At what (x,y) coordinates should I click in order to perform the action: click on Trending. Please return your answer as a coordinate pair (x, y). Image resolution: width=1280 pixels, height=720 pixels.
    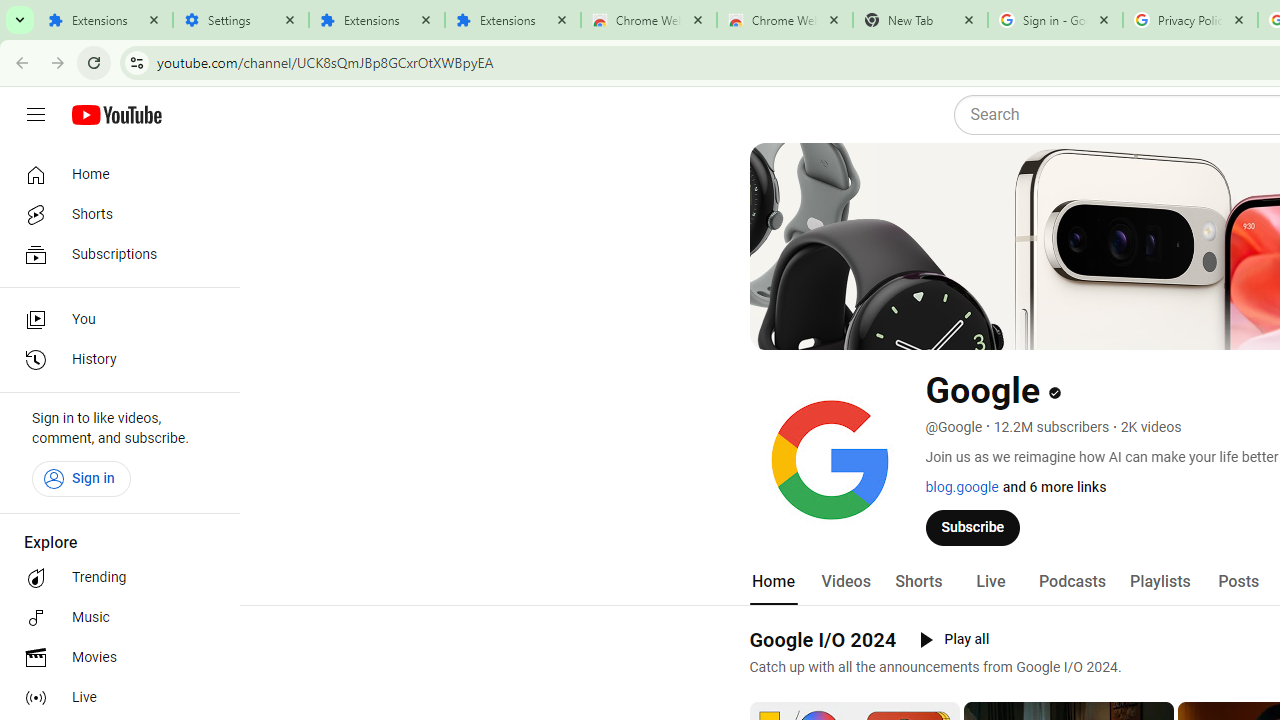
    Looking at the image, I should click on (114, 578).